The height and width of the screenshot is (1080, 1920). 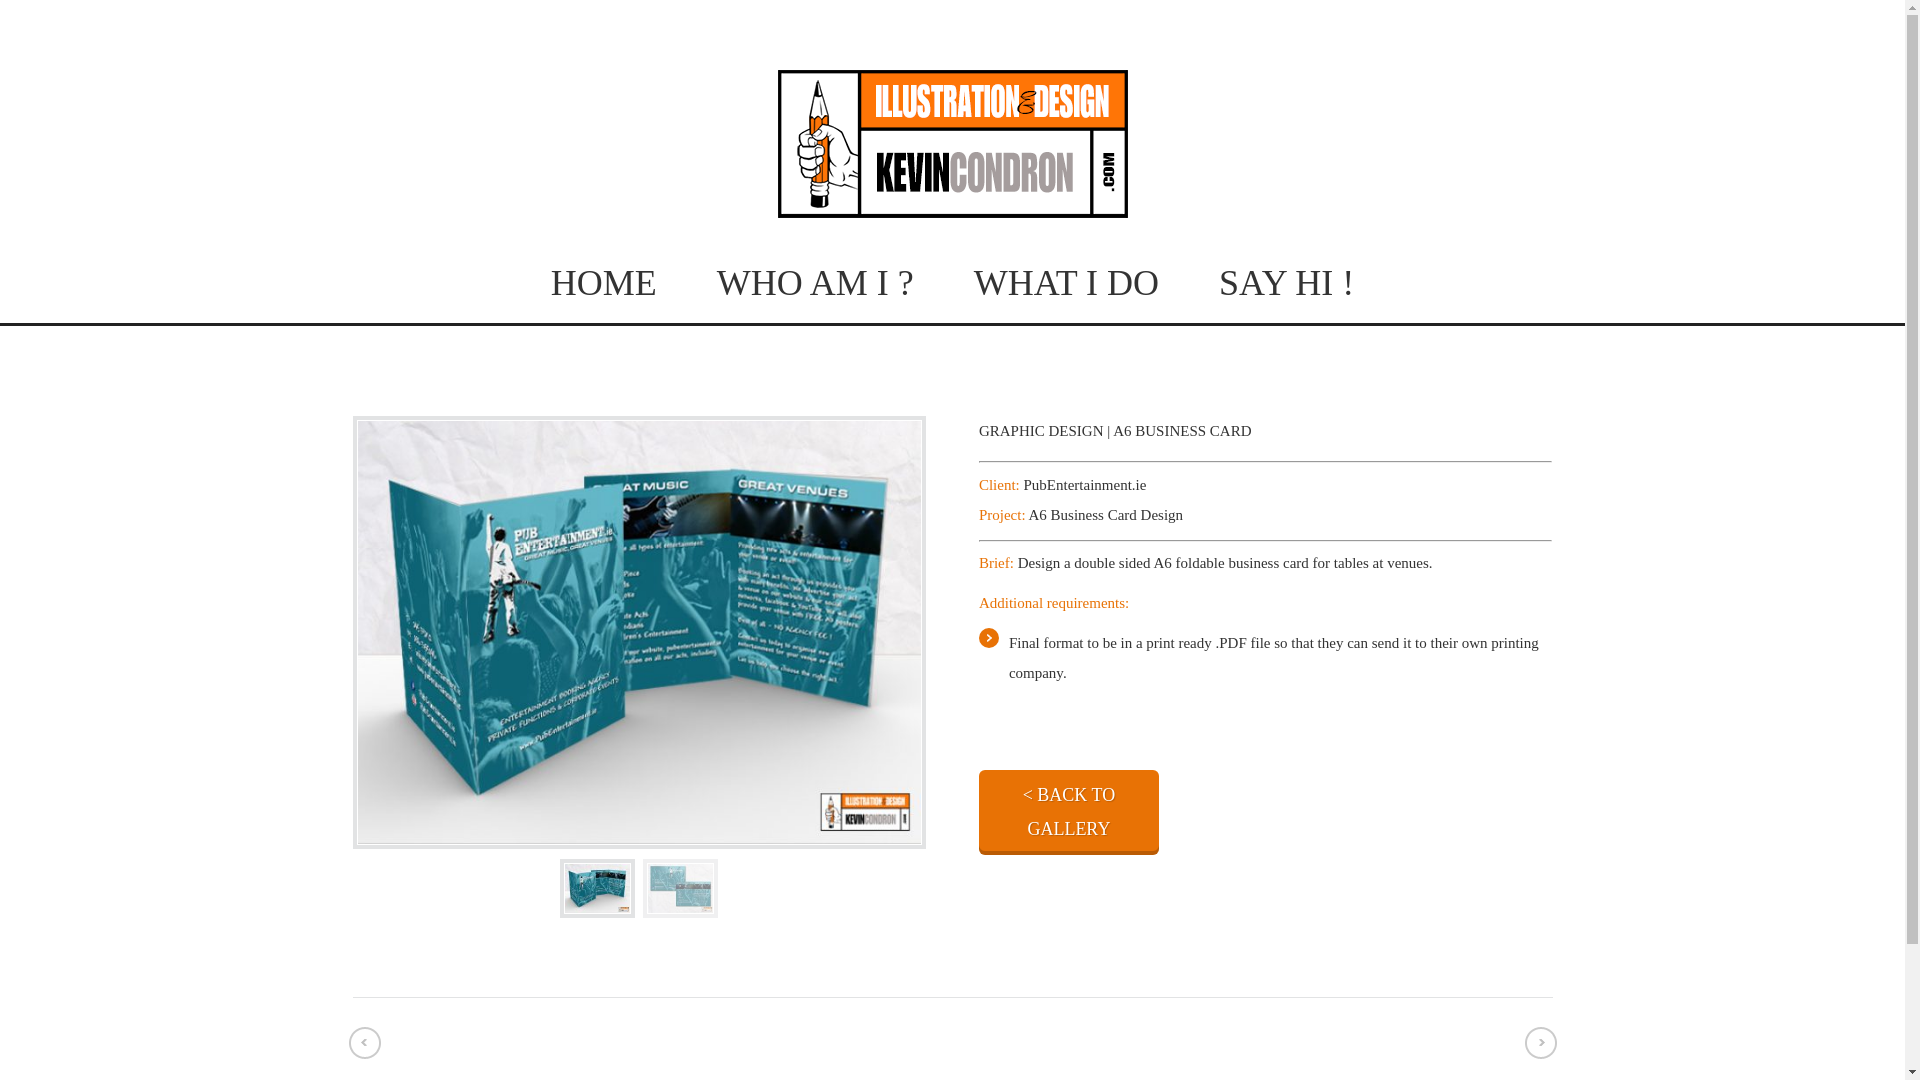 I want to click on Layout, so click(x=680, y=888).